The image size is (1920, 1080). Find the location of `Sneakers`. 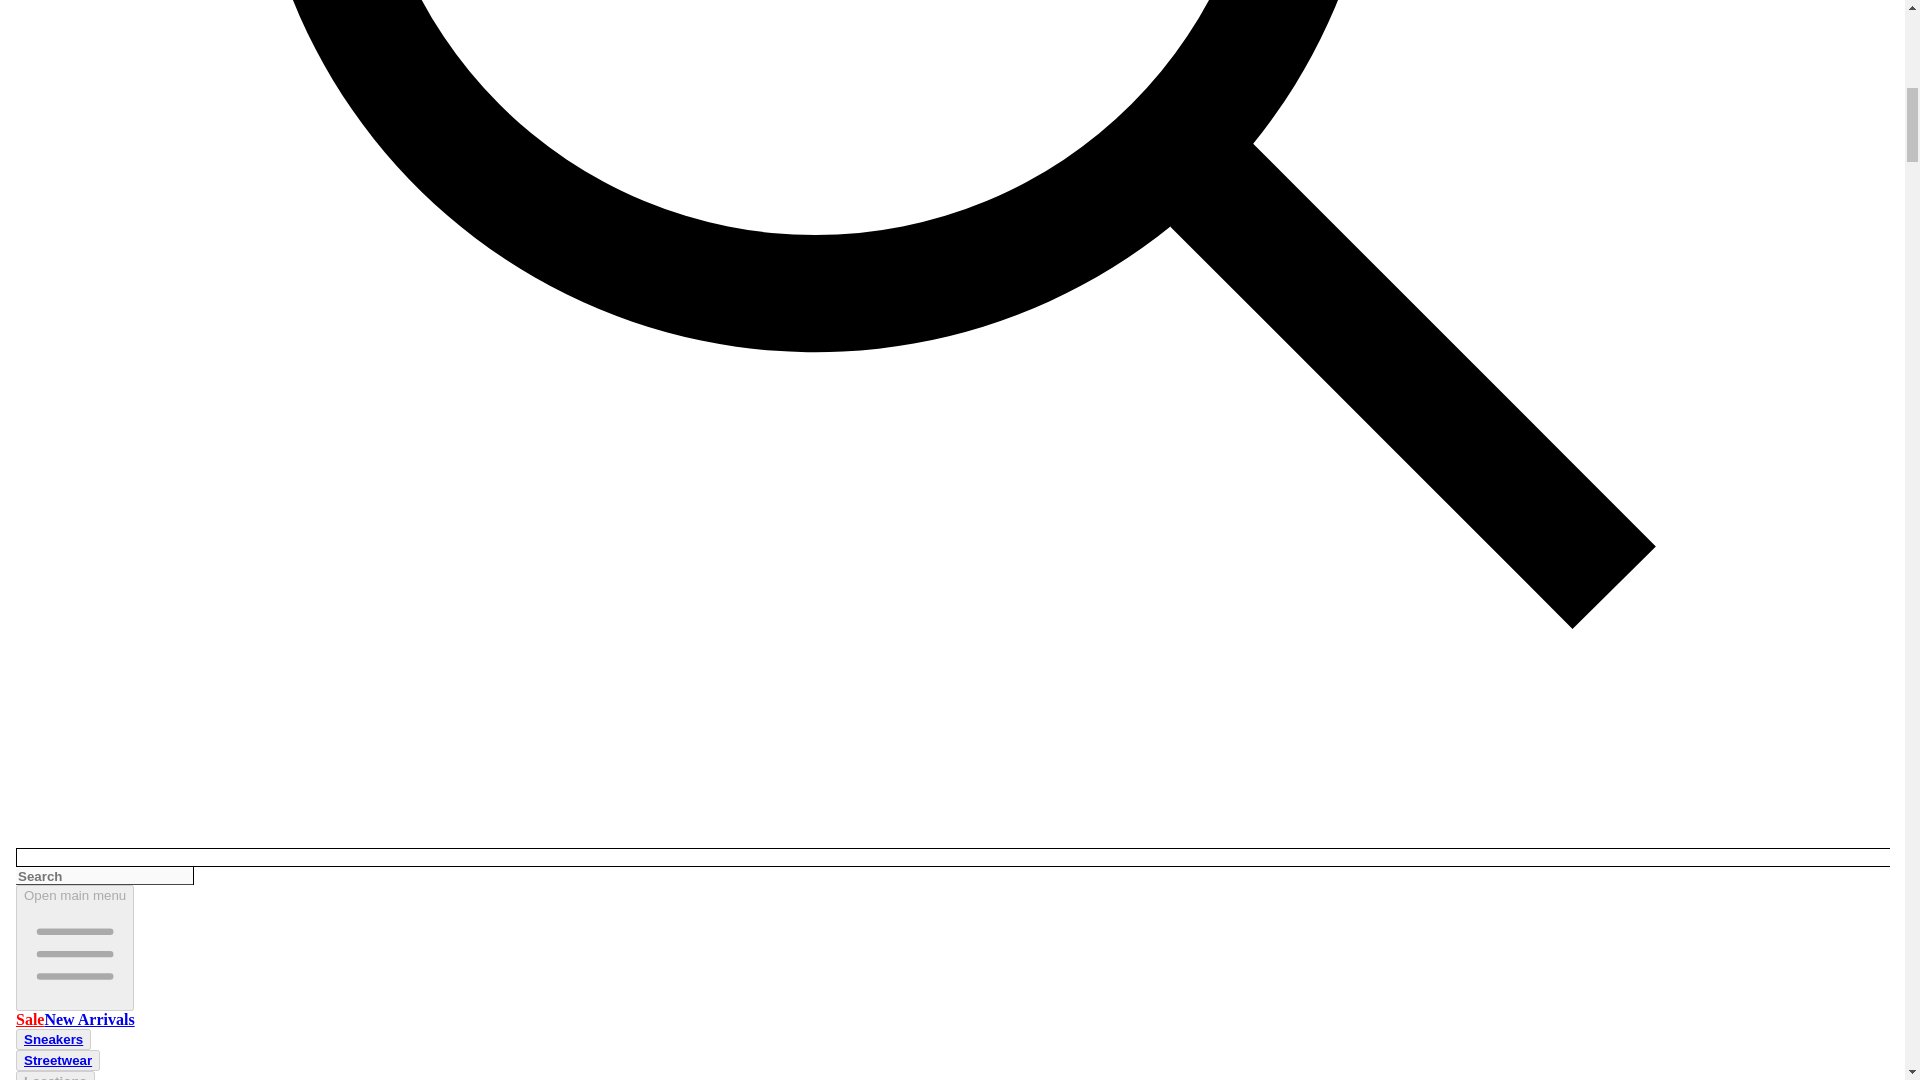

Sneakers is located at coordinates (52, 1039).